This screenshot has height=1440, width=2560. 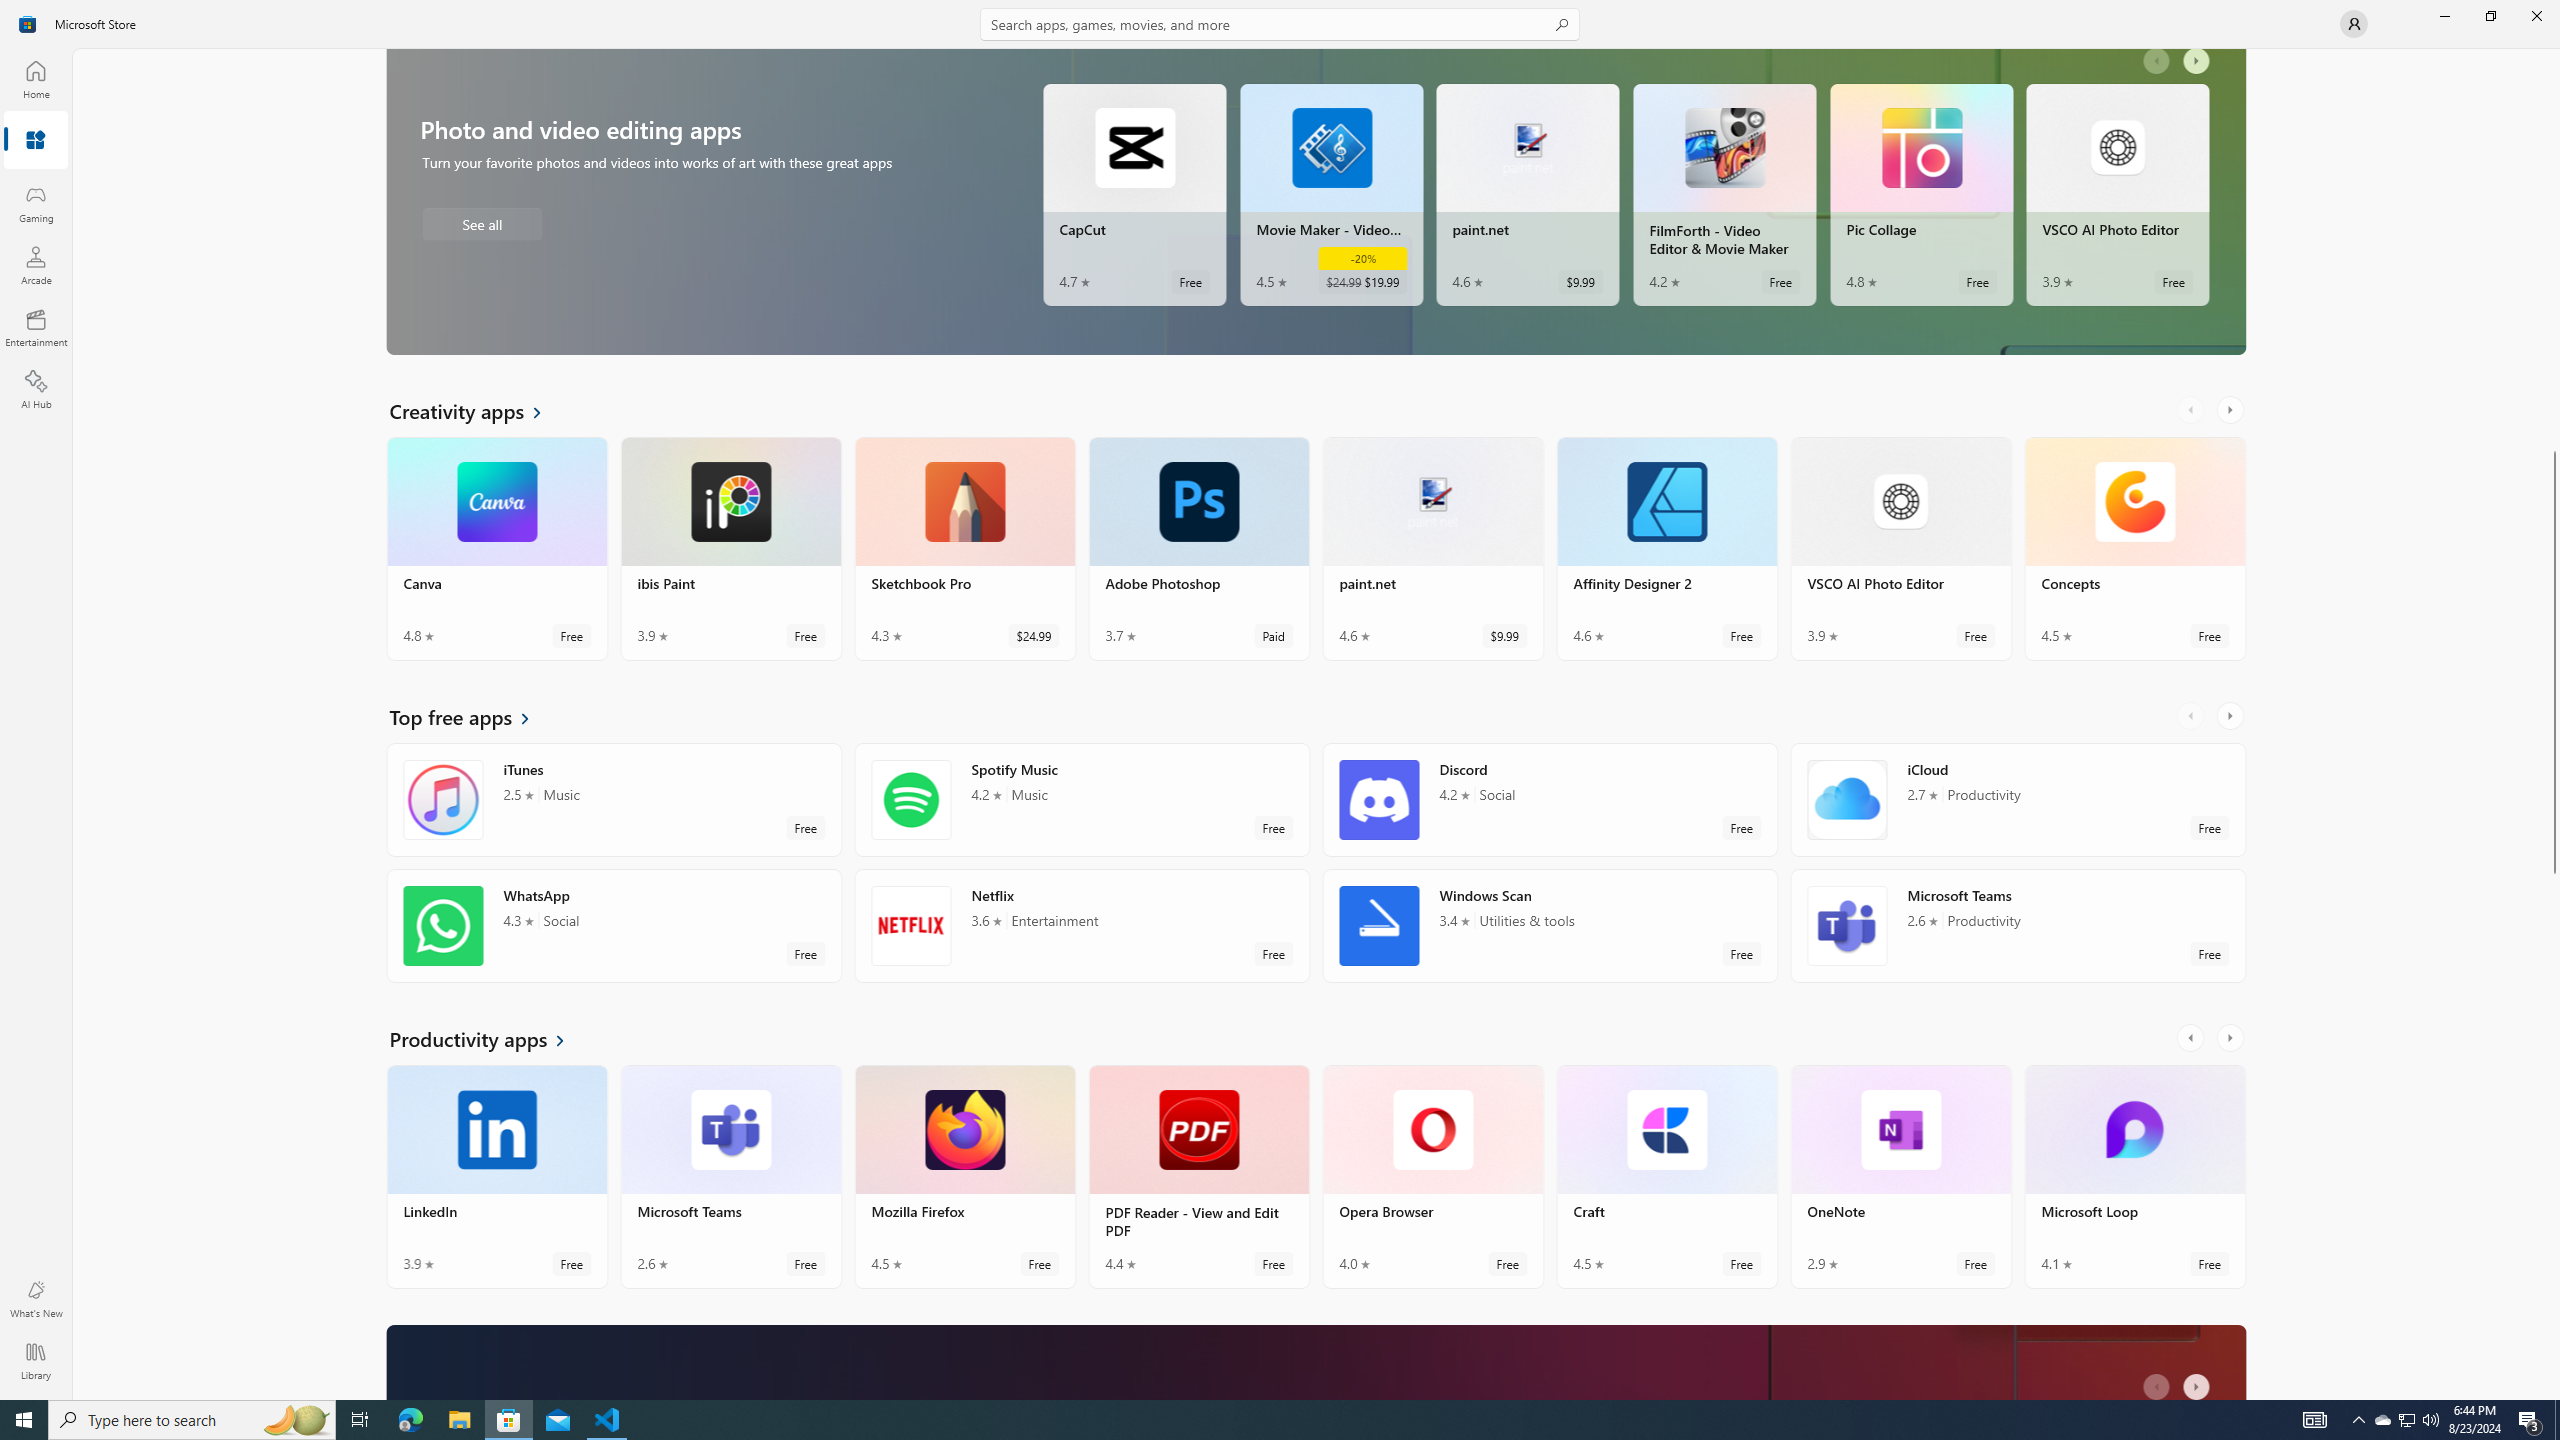 What do you see at coordinates (36, 203) in the screenshot?
I see `Gaming` at bounding box center [36, 203].